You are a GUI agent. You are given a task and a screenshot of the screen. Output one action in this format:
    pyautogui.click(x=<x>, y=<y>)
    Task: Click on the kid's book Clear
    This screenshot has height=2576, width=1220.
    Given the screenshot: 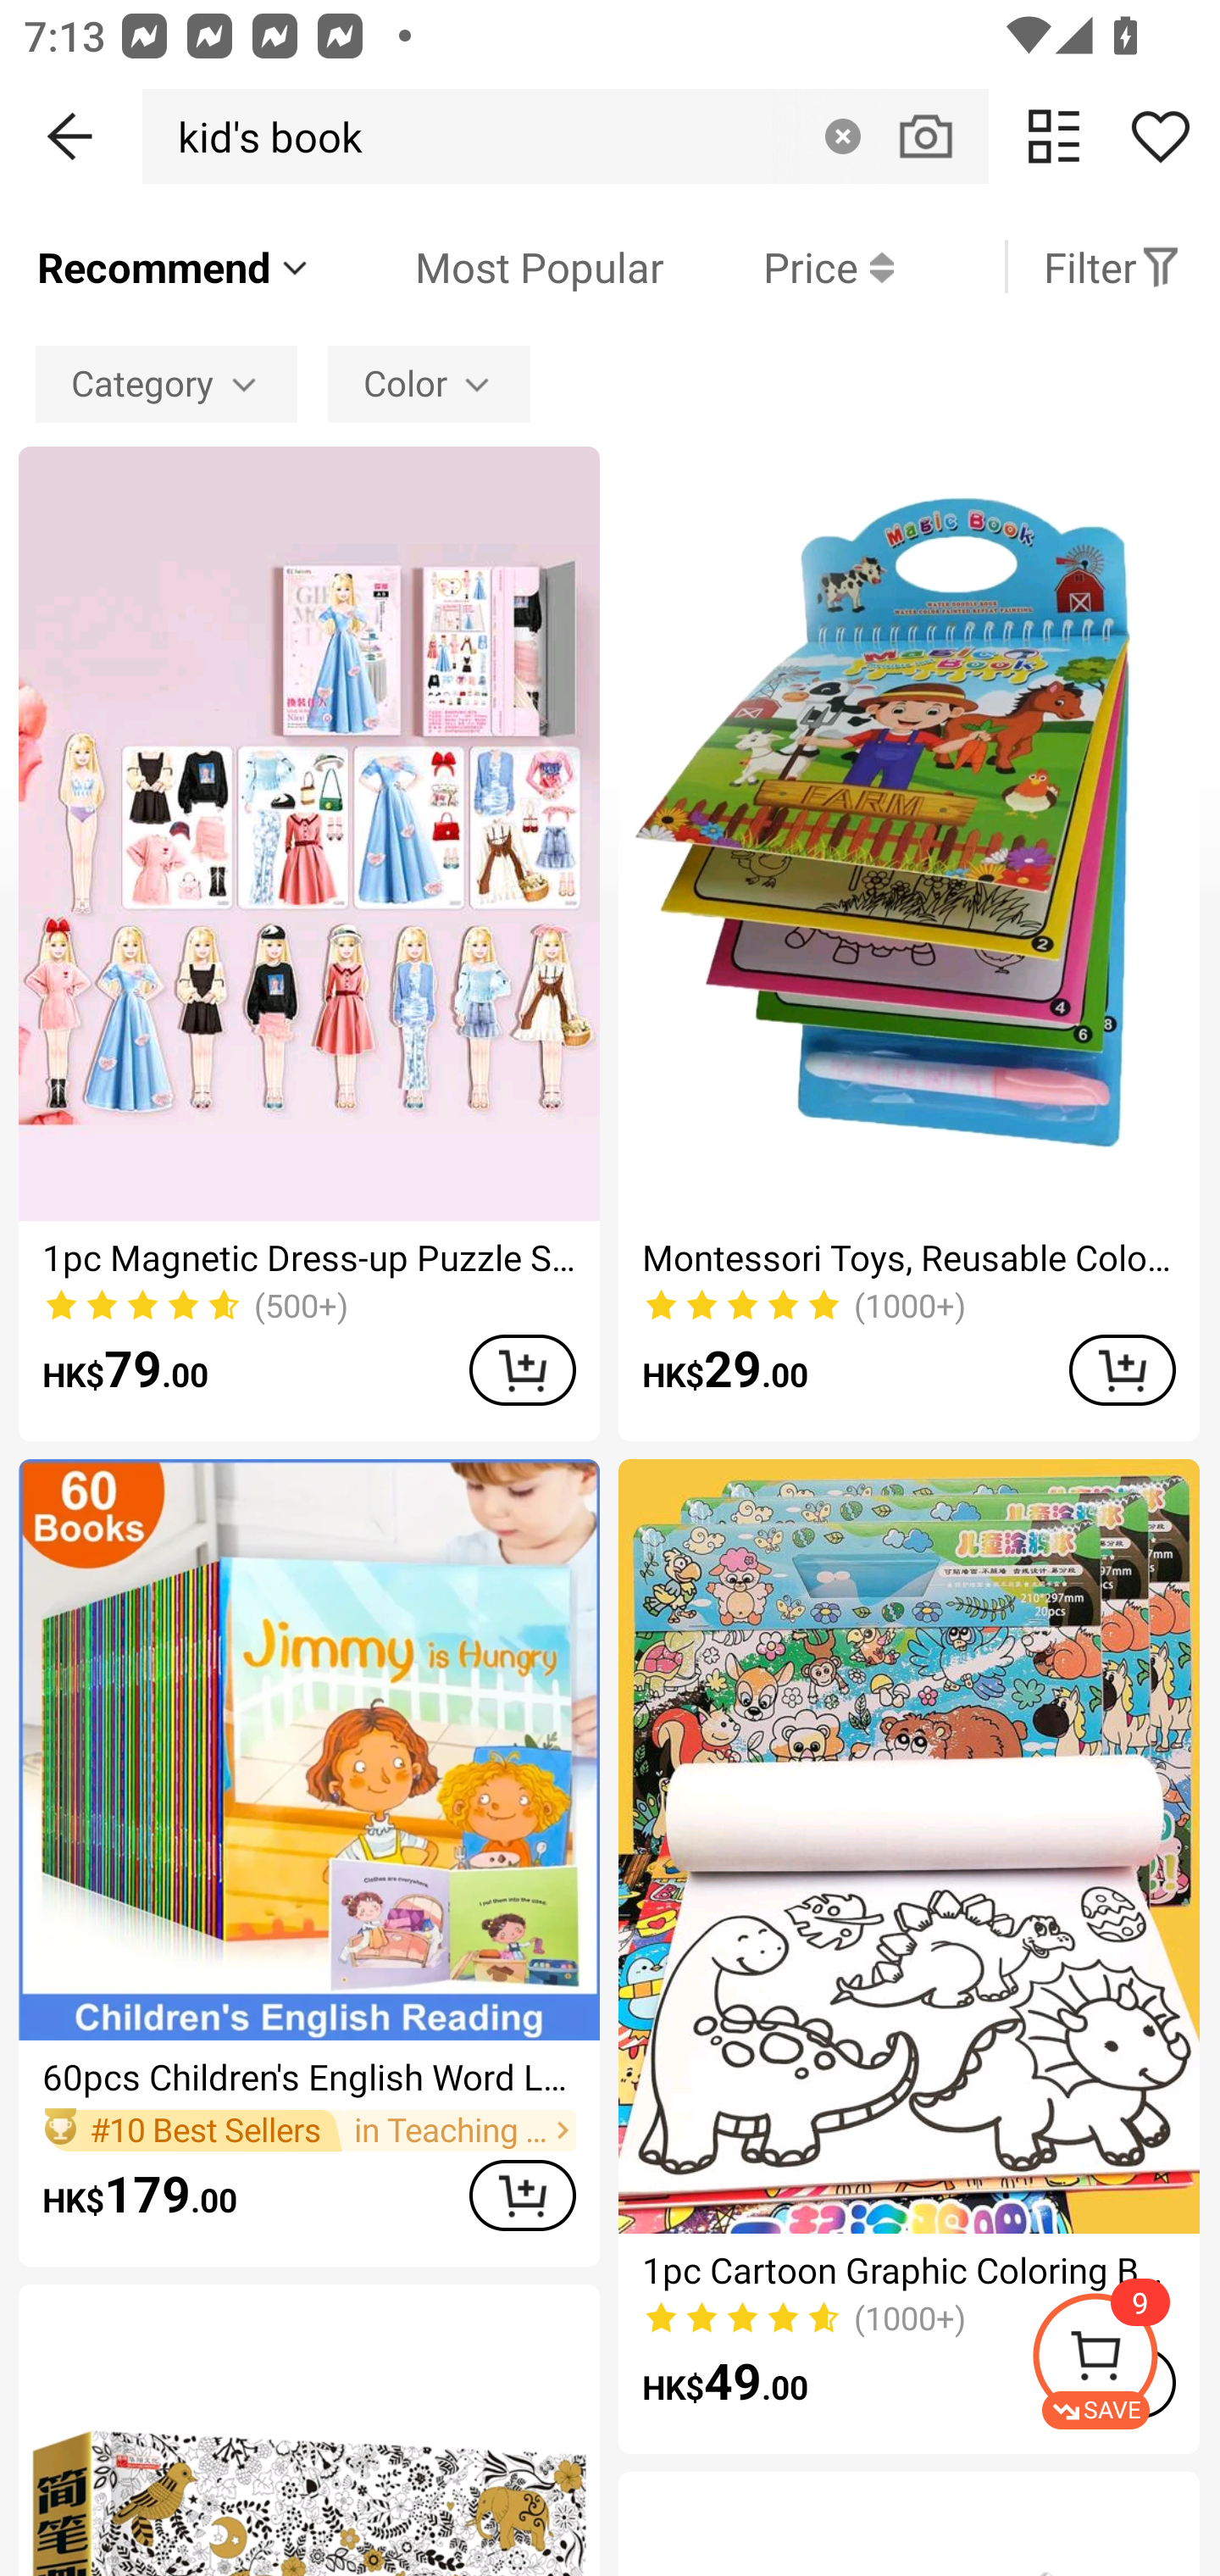 What is the action you would take?
    pyautogui.click(x=565, y=136)
    